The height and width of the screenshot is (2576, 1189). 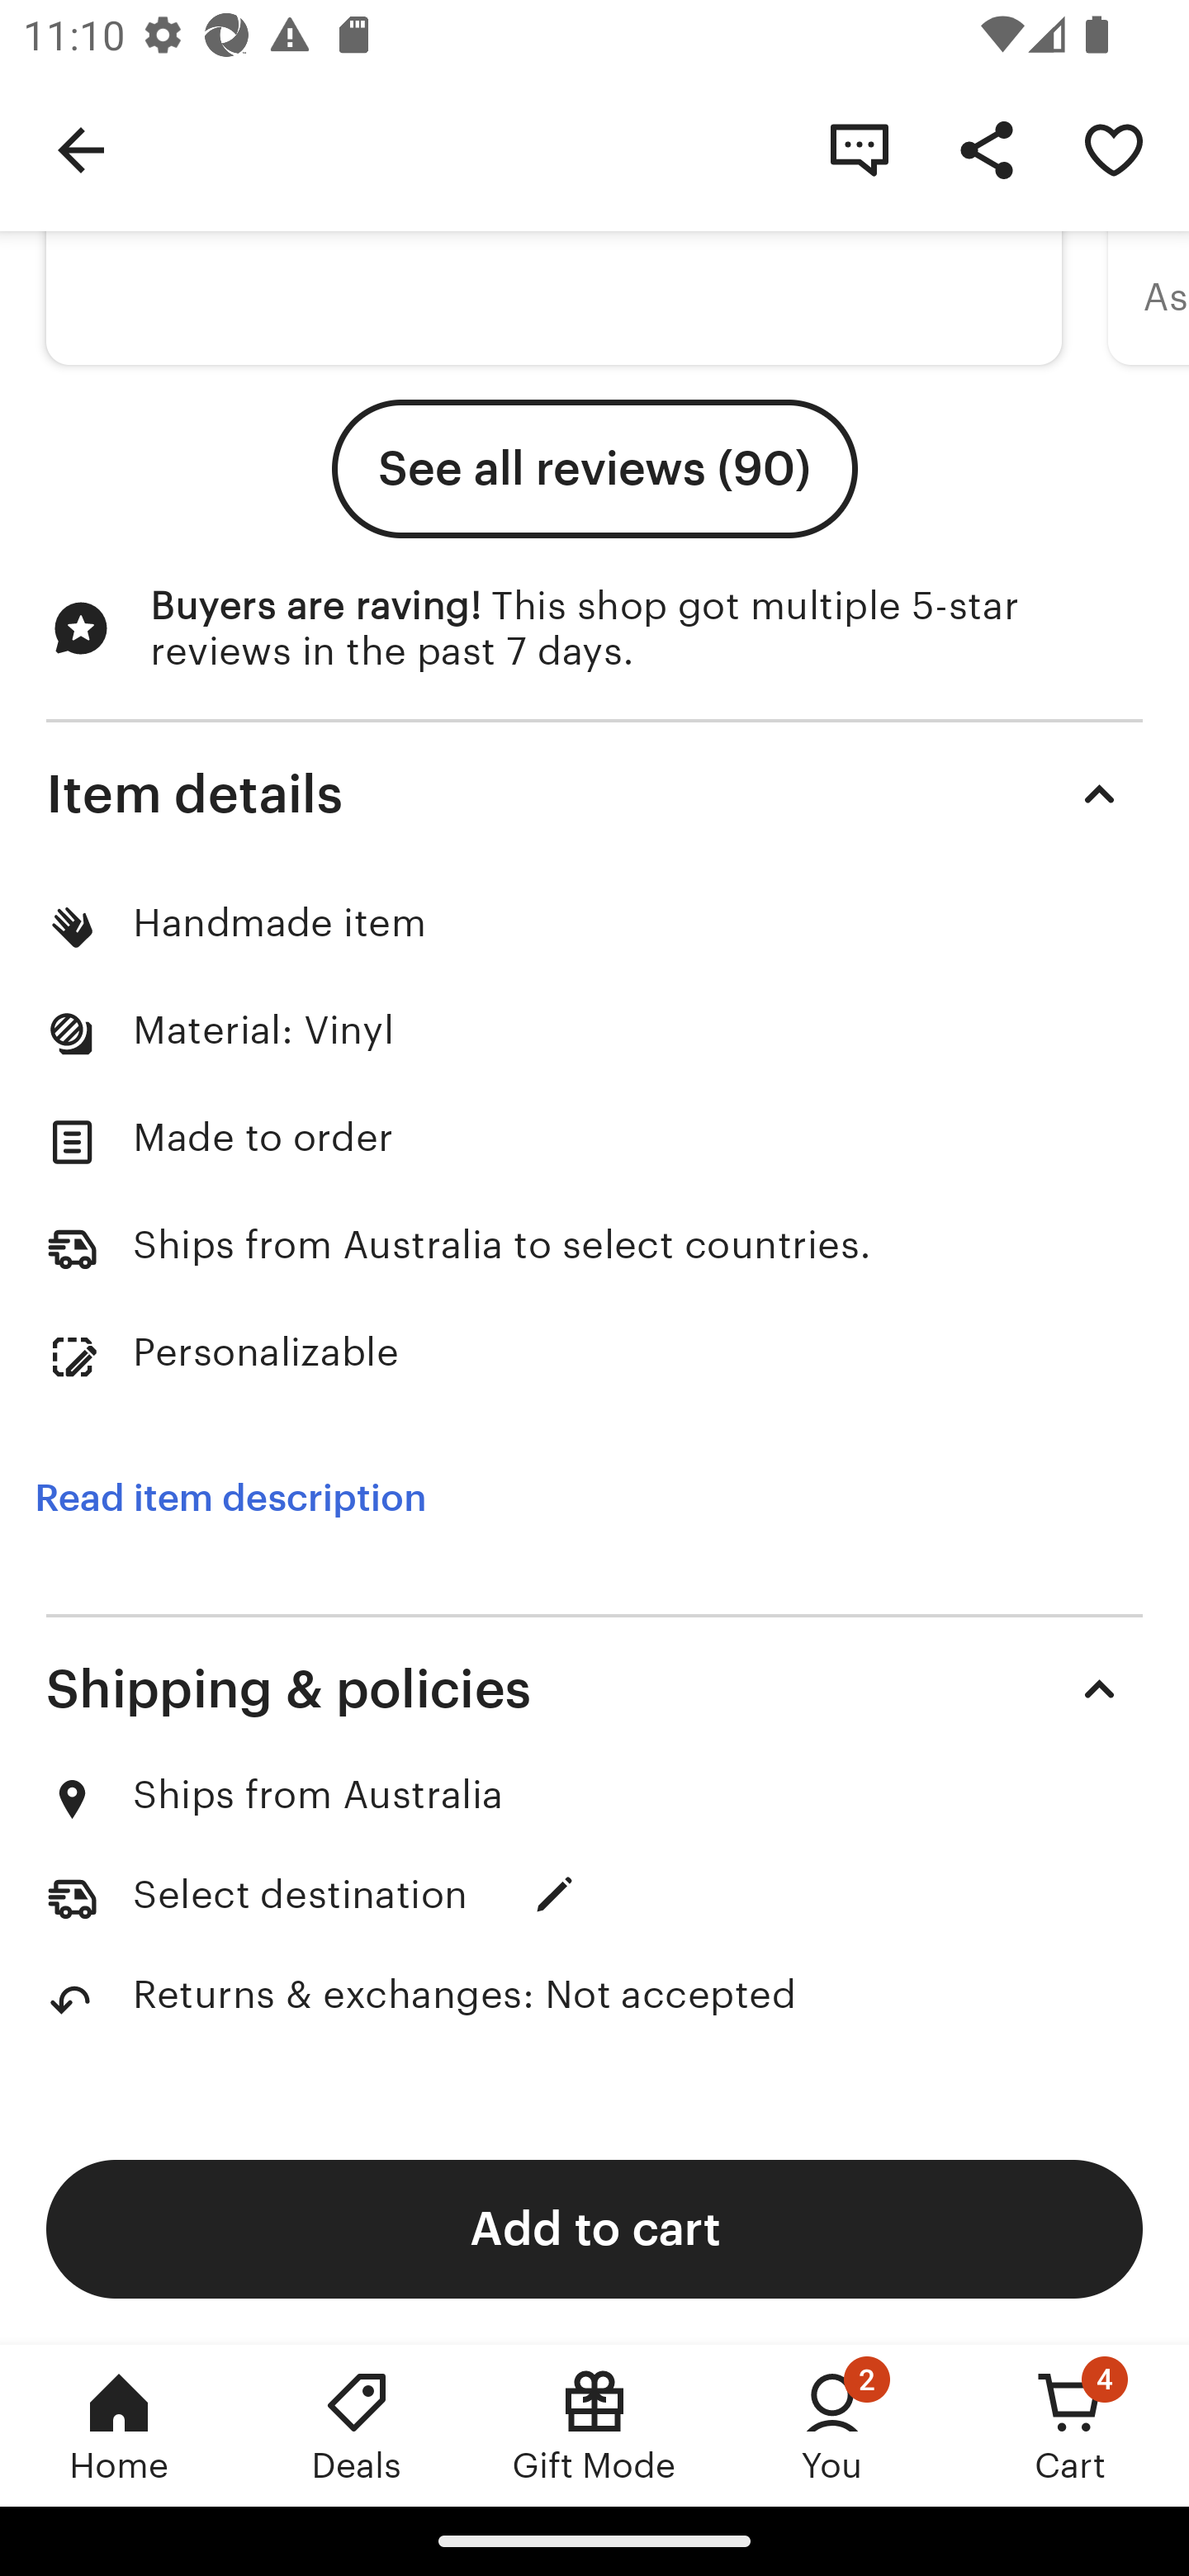 What do you see at coordinates (859, 149) in the screenshot?
I see `Contact shop` at bounding box center [859, 149].